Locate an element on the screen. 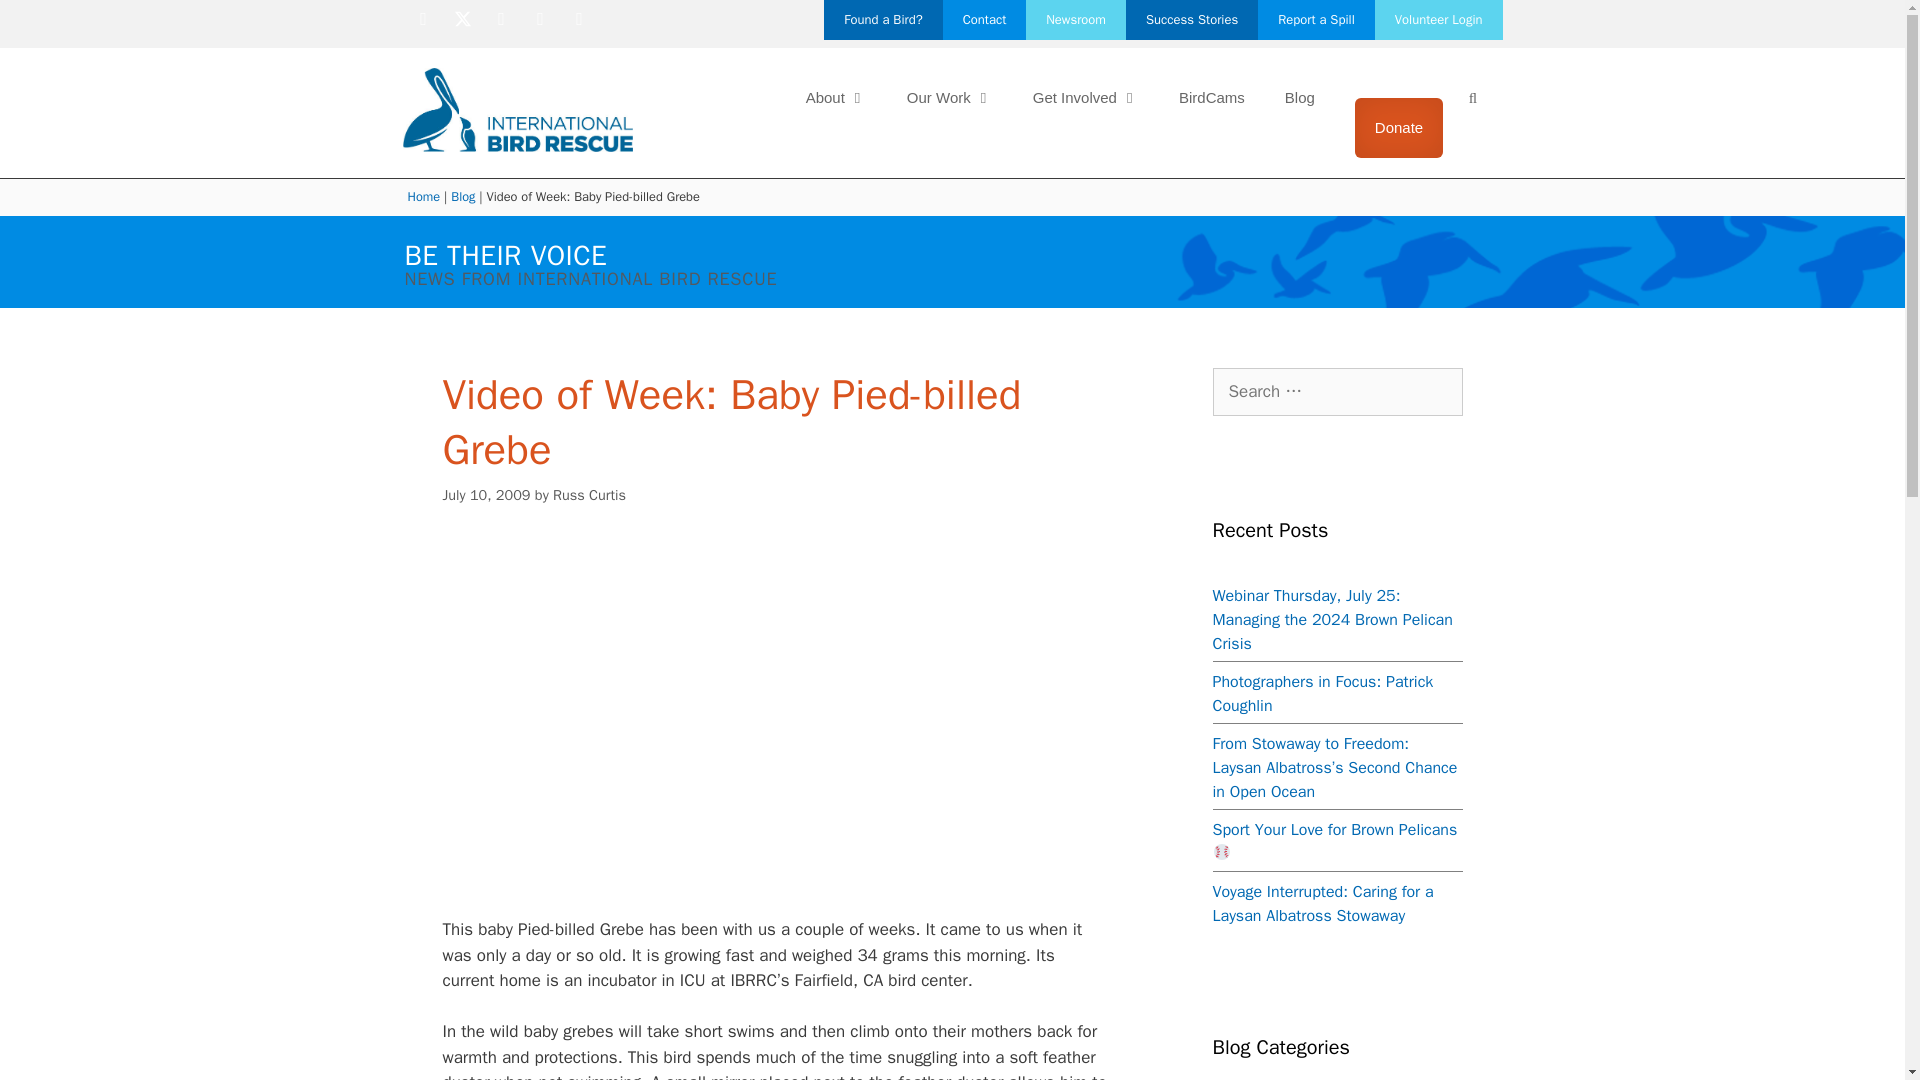 This screenshot has height=1080, width=1920. Search for: is located at coordinates (1336, 392).